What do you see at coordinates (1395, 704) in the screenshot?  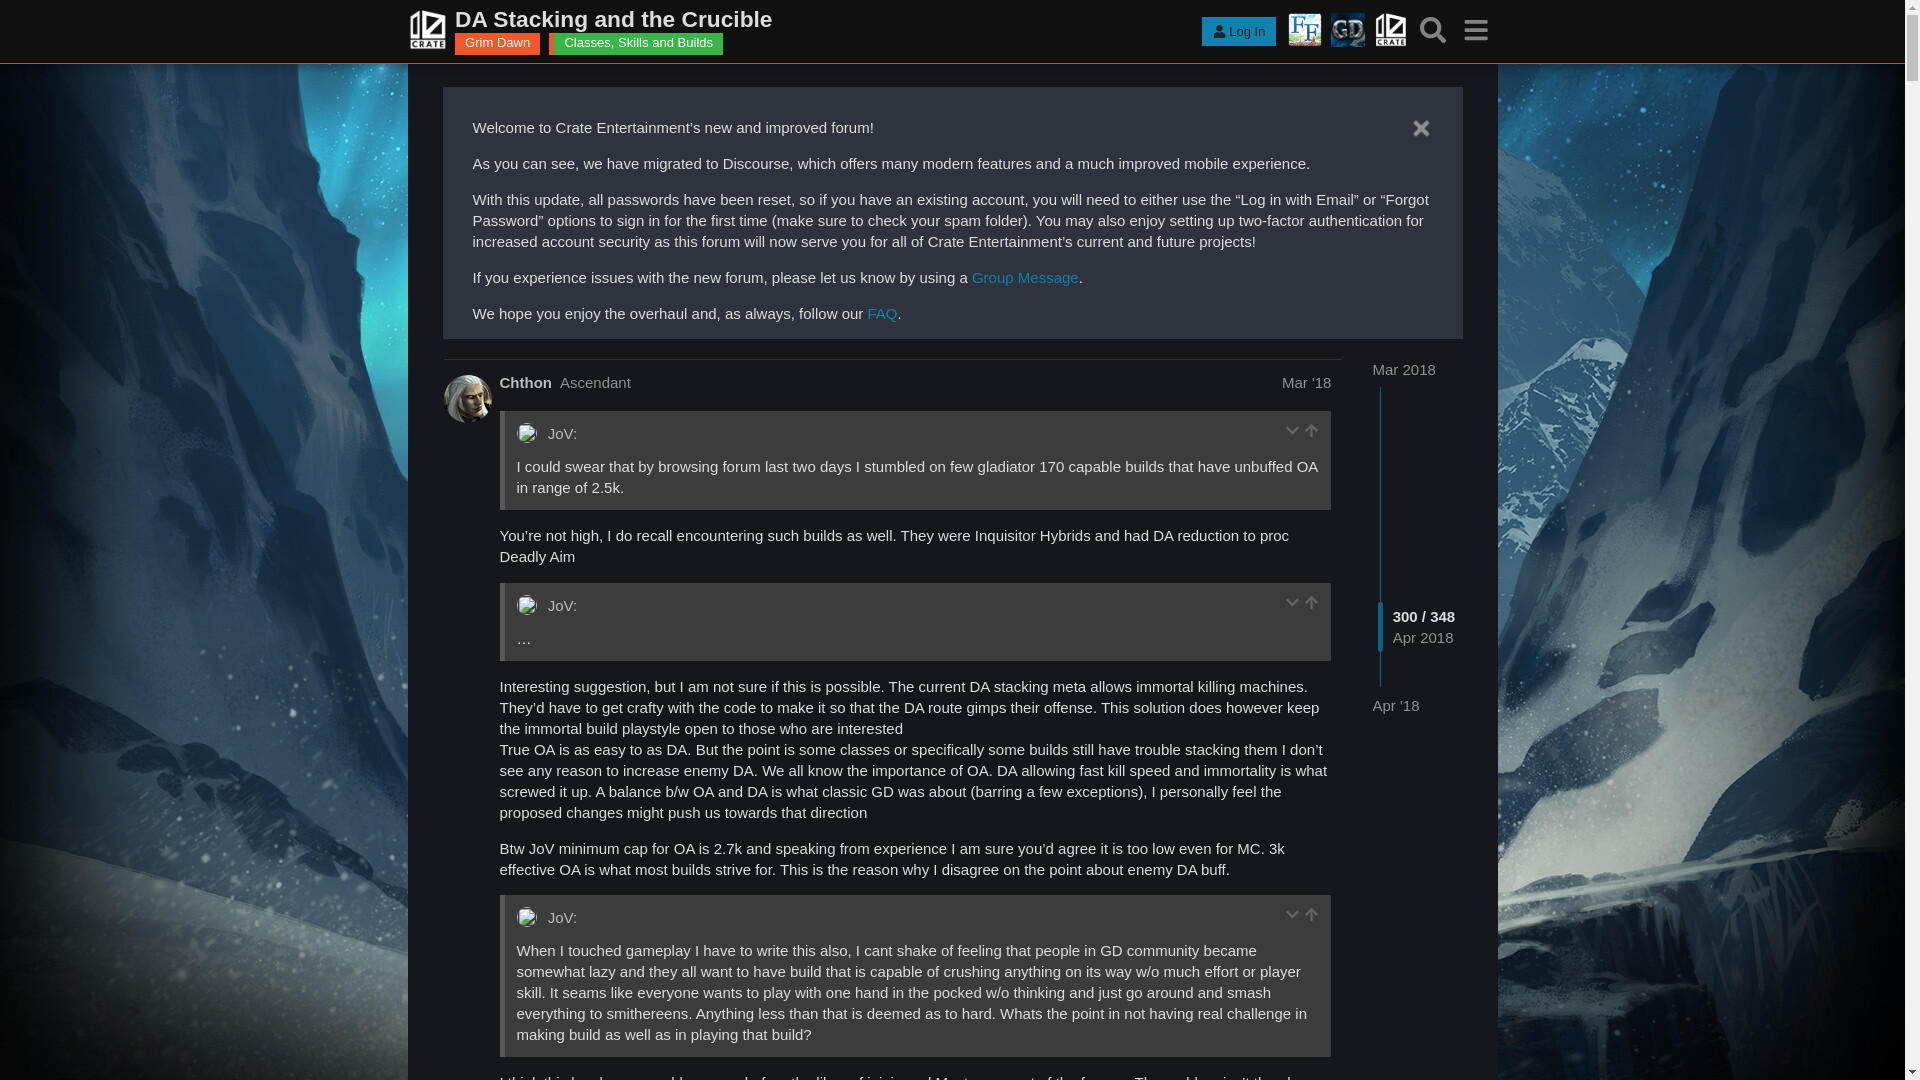 I see `Apr 6, 2018 4:23 pm` at bounding box center [1395, 704].